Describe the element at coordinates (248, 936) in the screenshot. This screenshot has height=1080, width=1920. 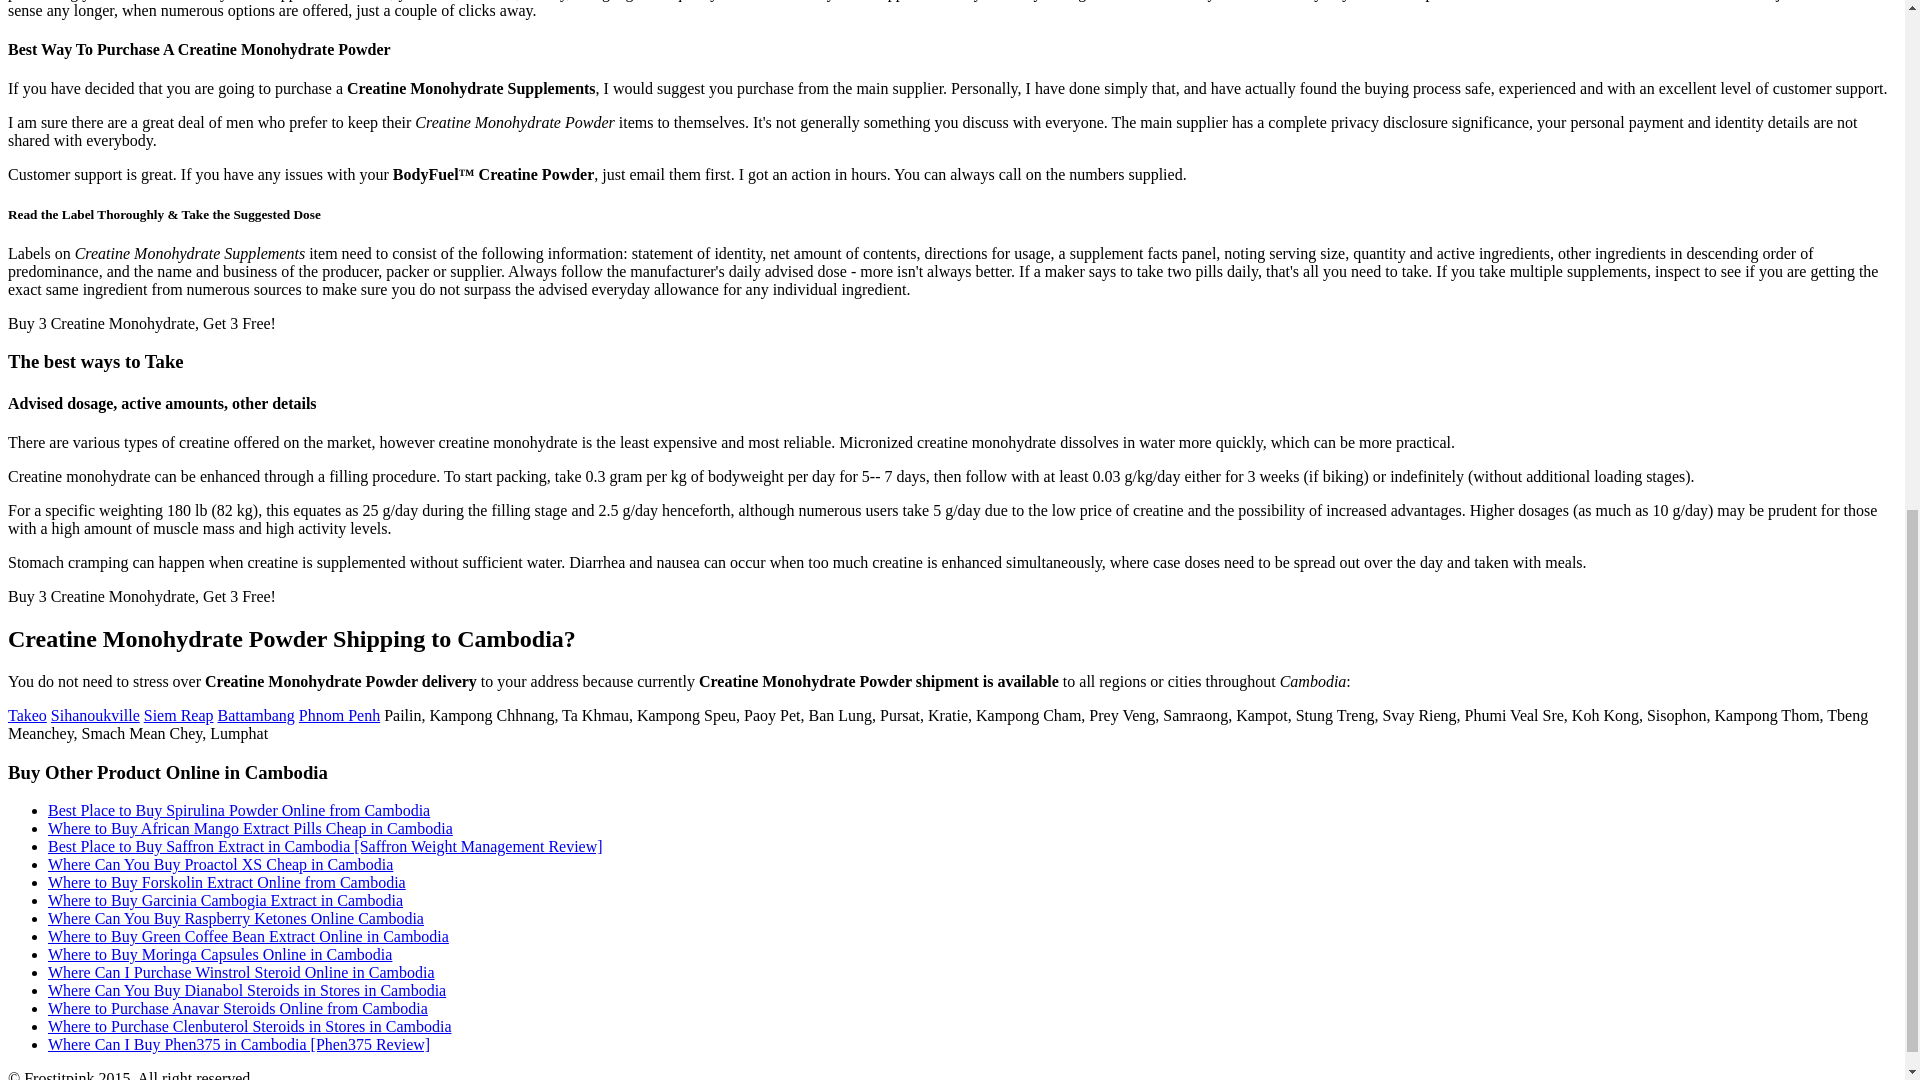
I see `Where to Buy Green Coffee Bean Extract Online in Cambodia` at that location.